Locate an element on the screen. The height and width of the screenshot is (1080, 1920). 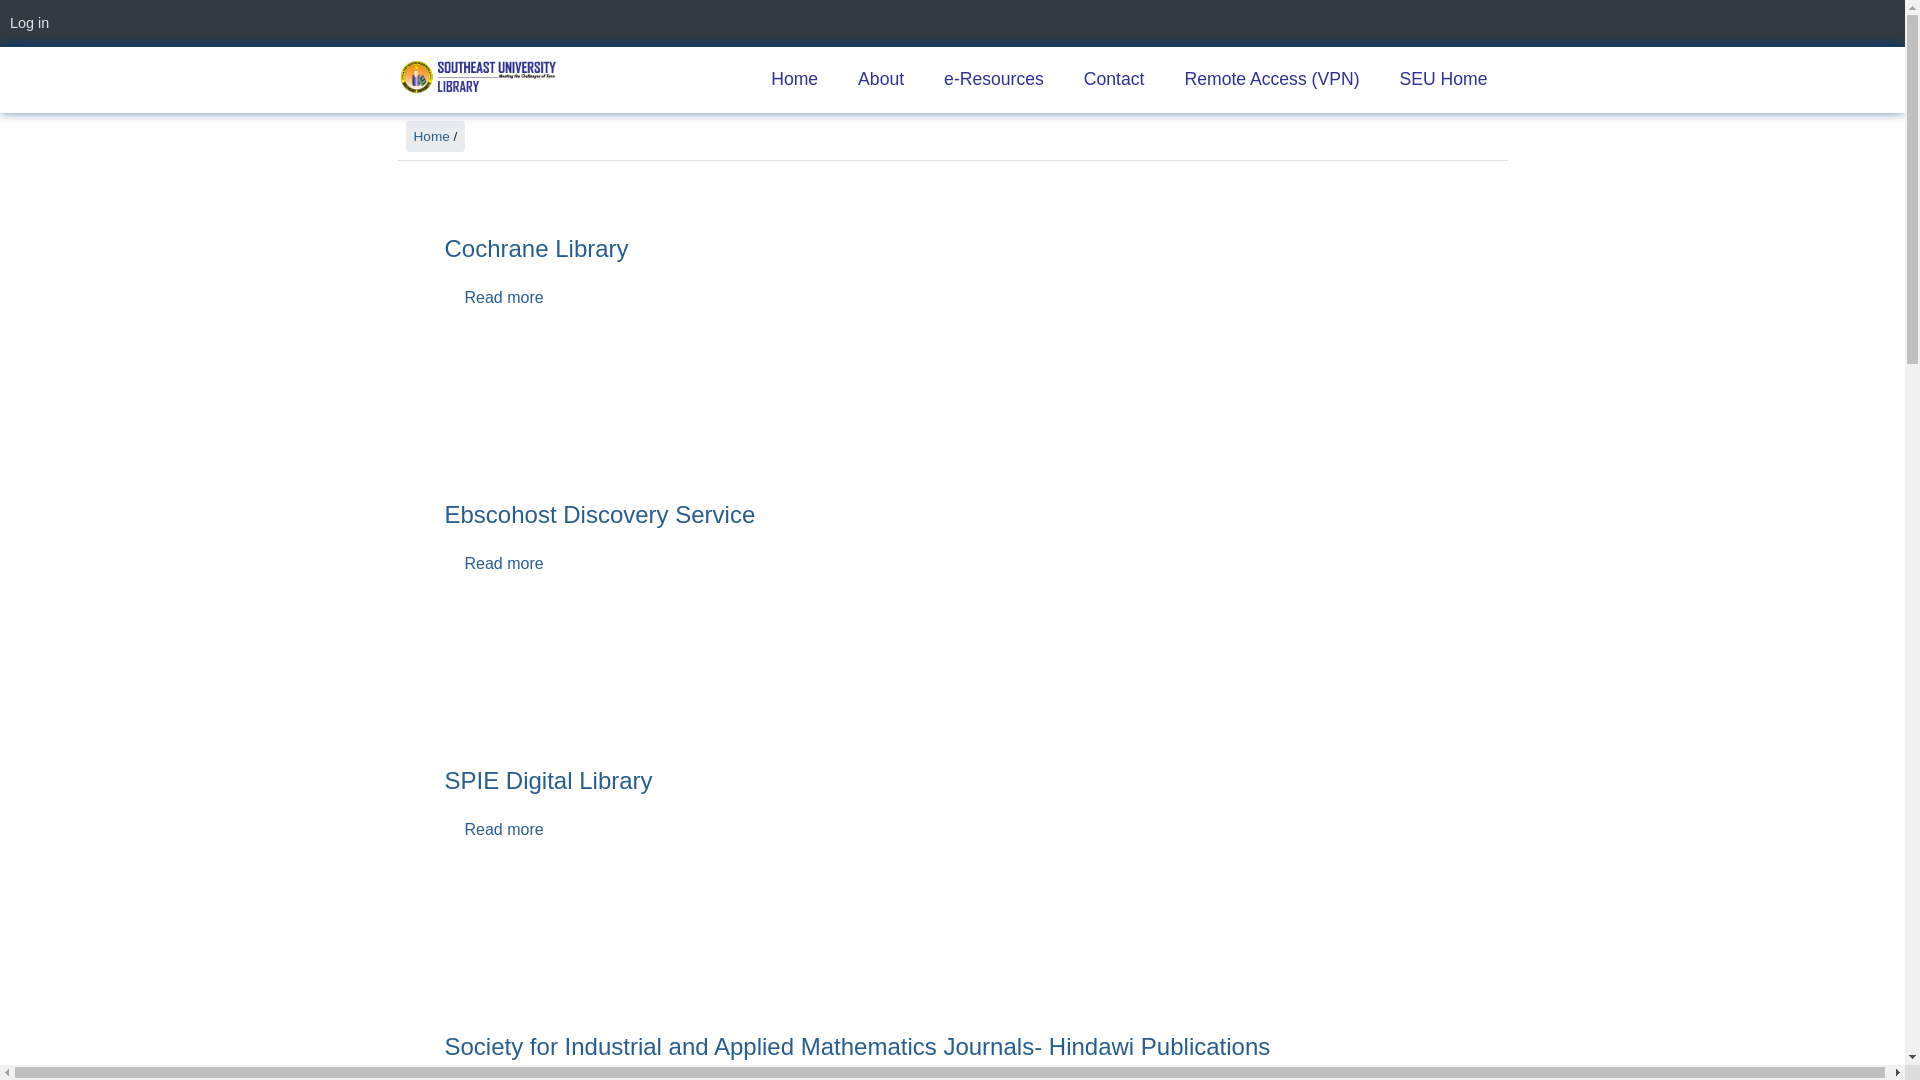
Log in is located at coordinates (34, 23).